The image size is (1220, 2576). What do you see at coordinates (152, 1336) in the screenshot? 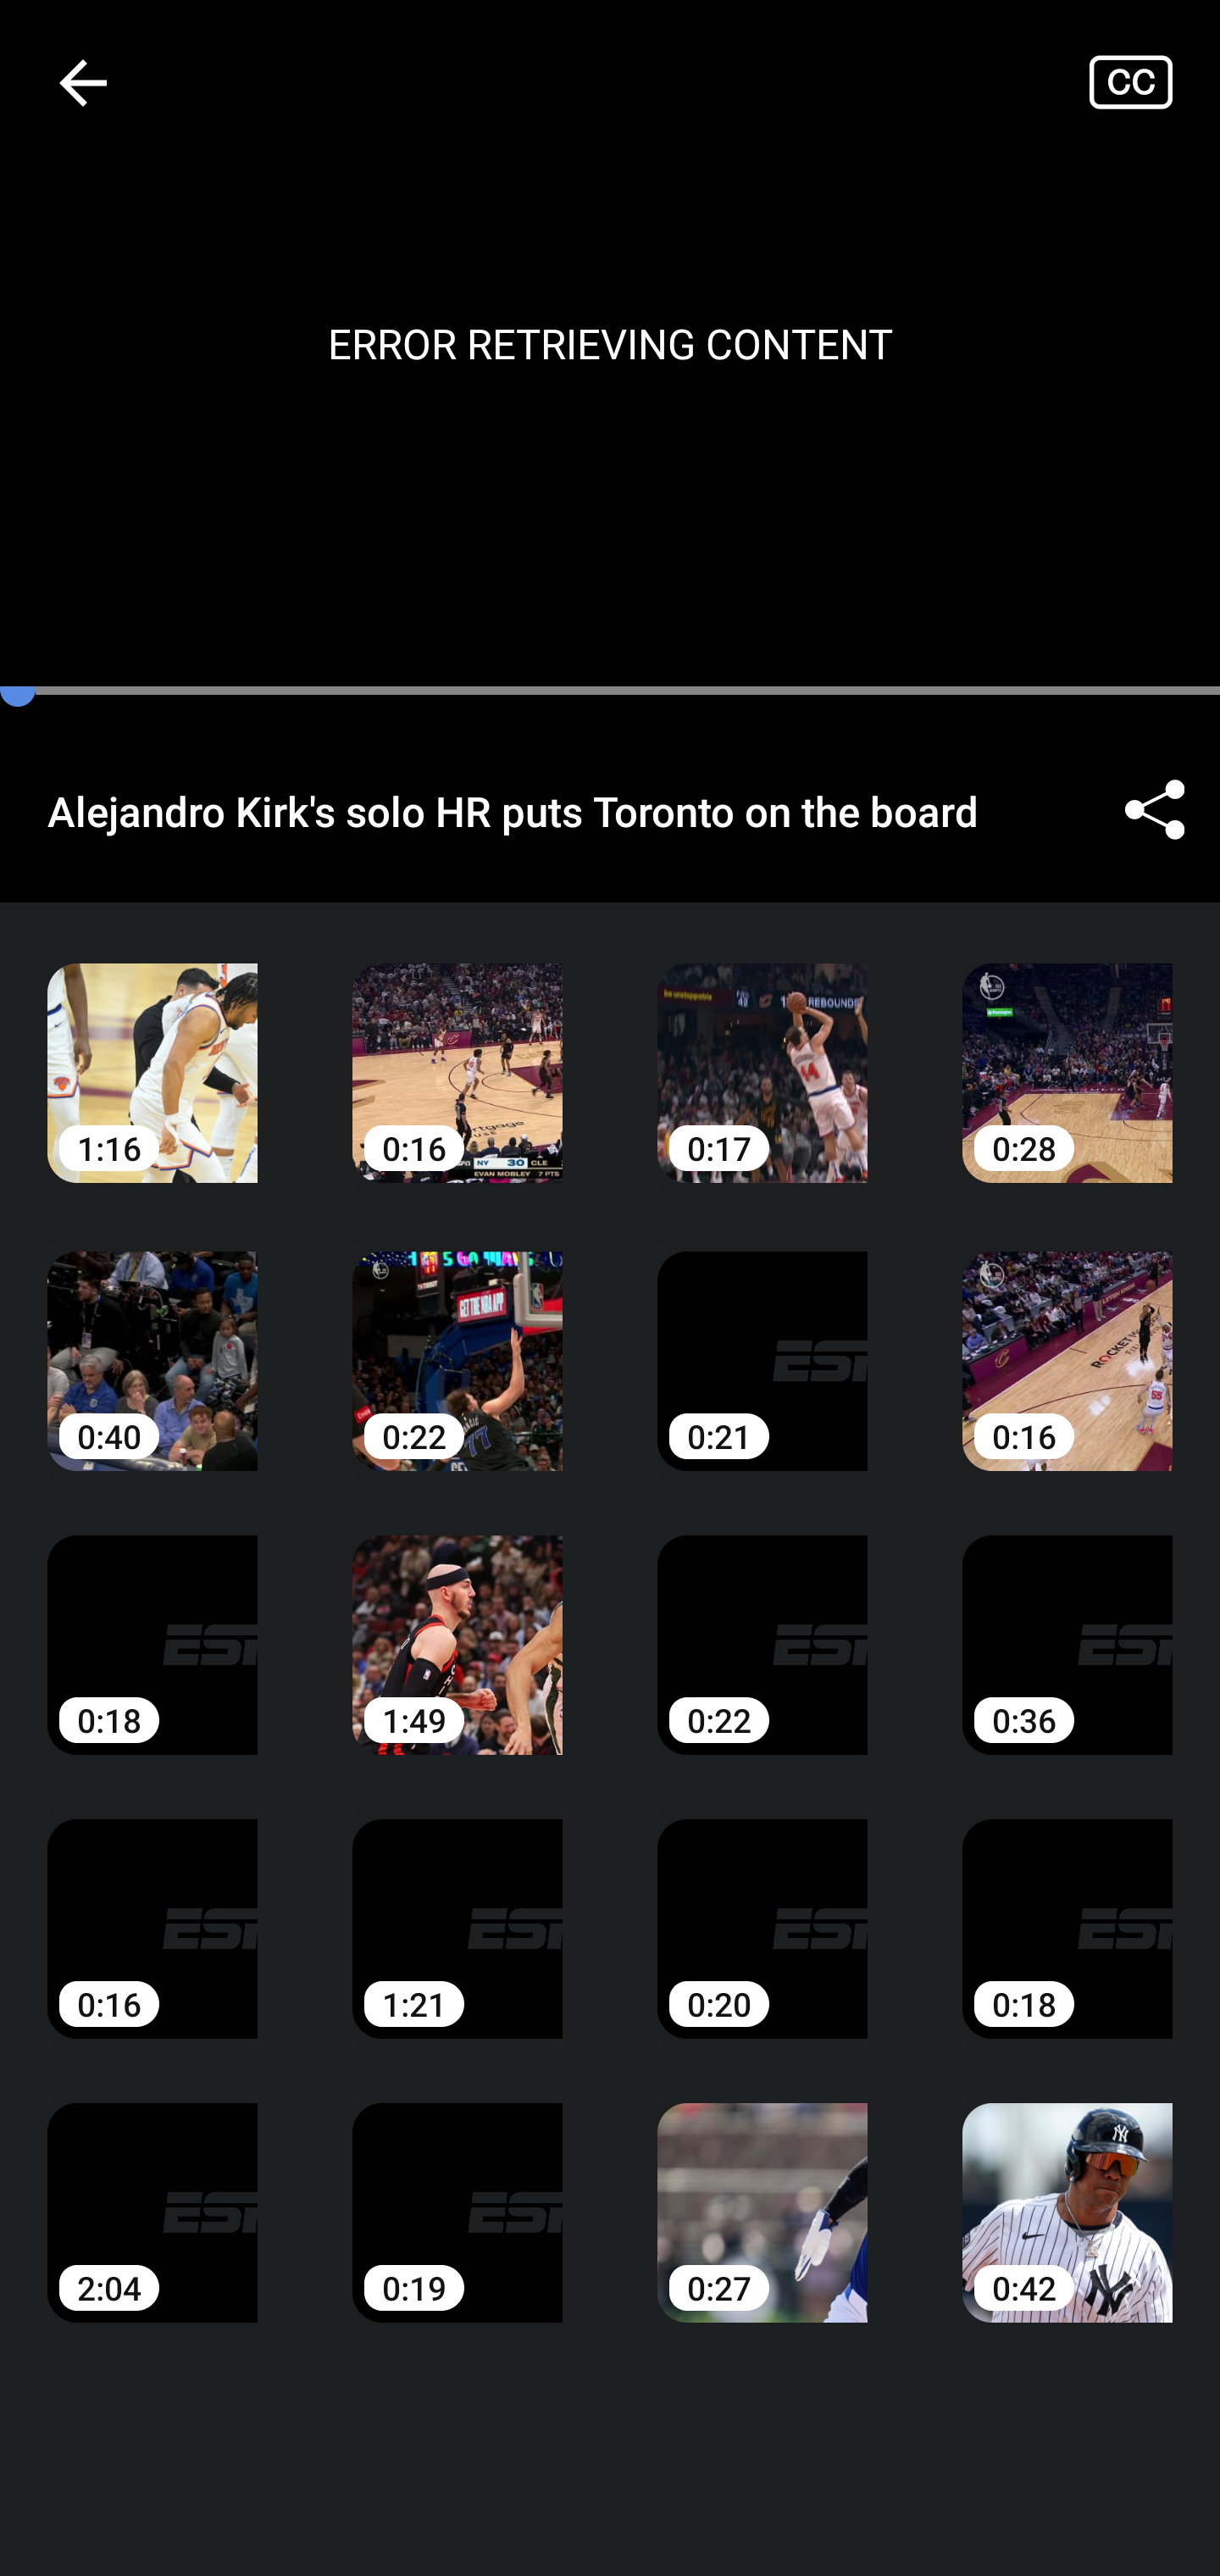
I see `0:40` at bounding box center [152, 1336].